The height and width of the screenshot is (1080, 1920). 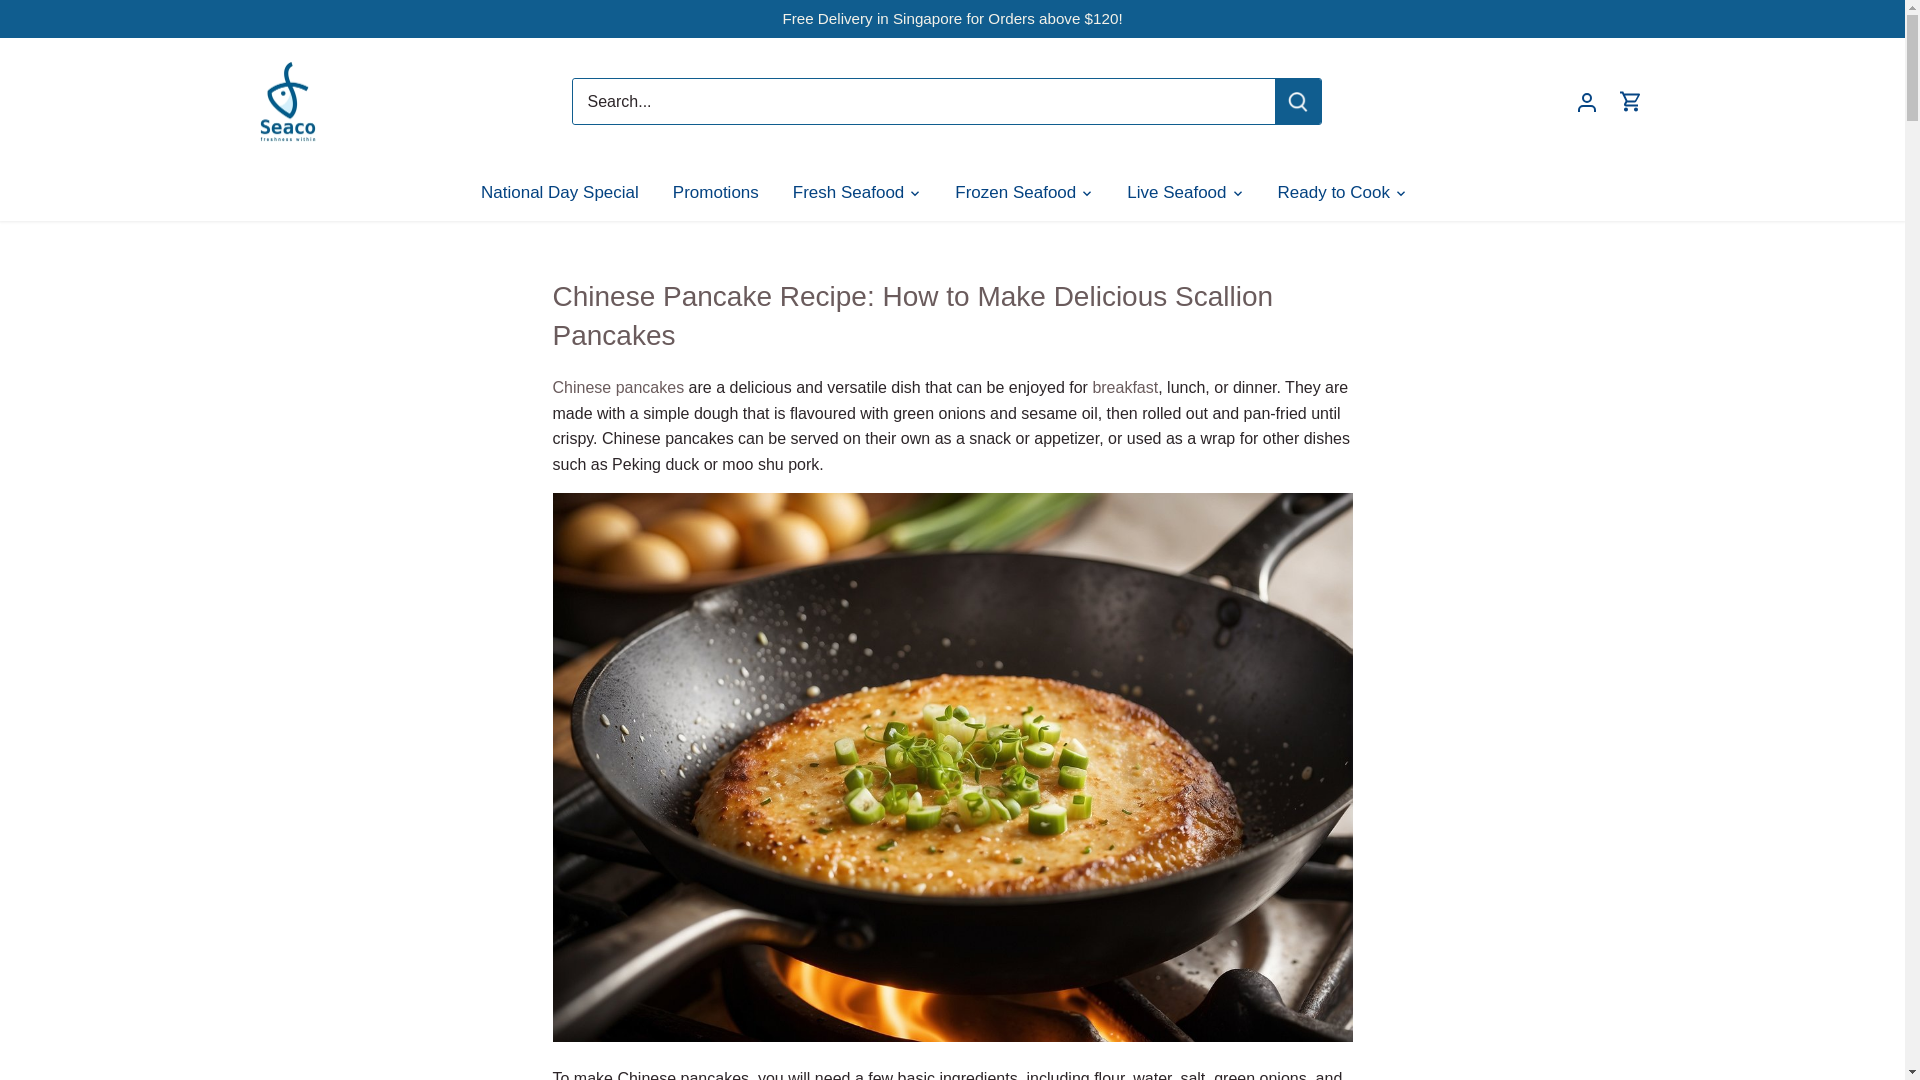 I want to click on Frozen Seafood, so click(x=1015, y=193).